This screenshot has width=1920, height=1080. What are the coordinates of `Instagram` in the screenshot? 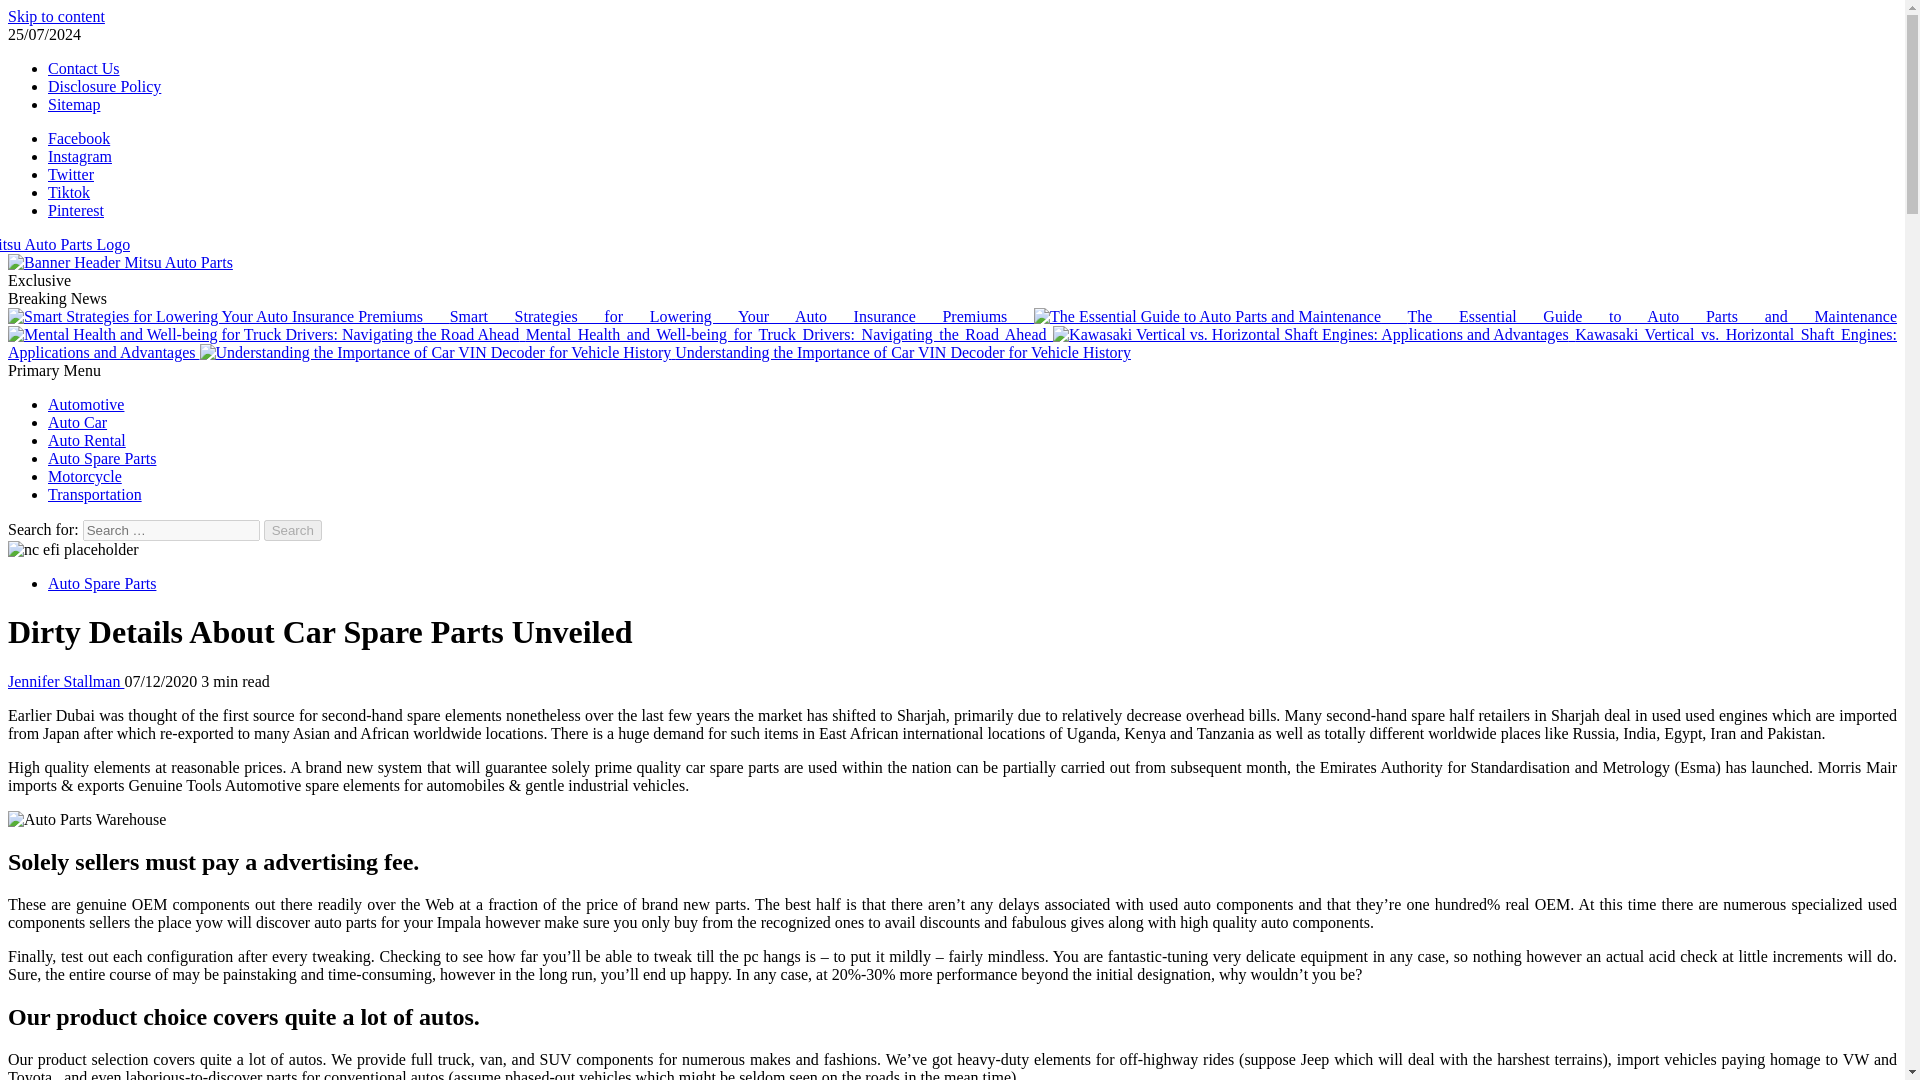 It's located at (80, 156).